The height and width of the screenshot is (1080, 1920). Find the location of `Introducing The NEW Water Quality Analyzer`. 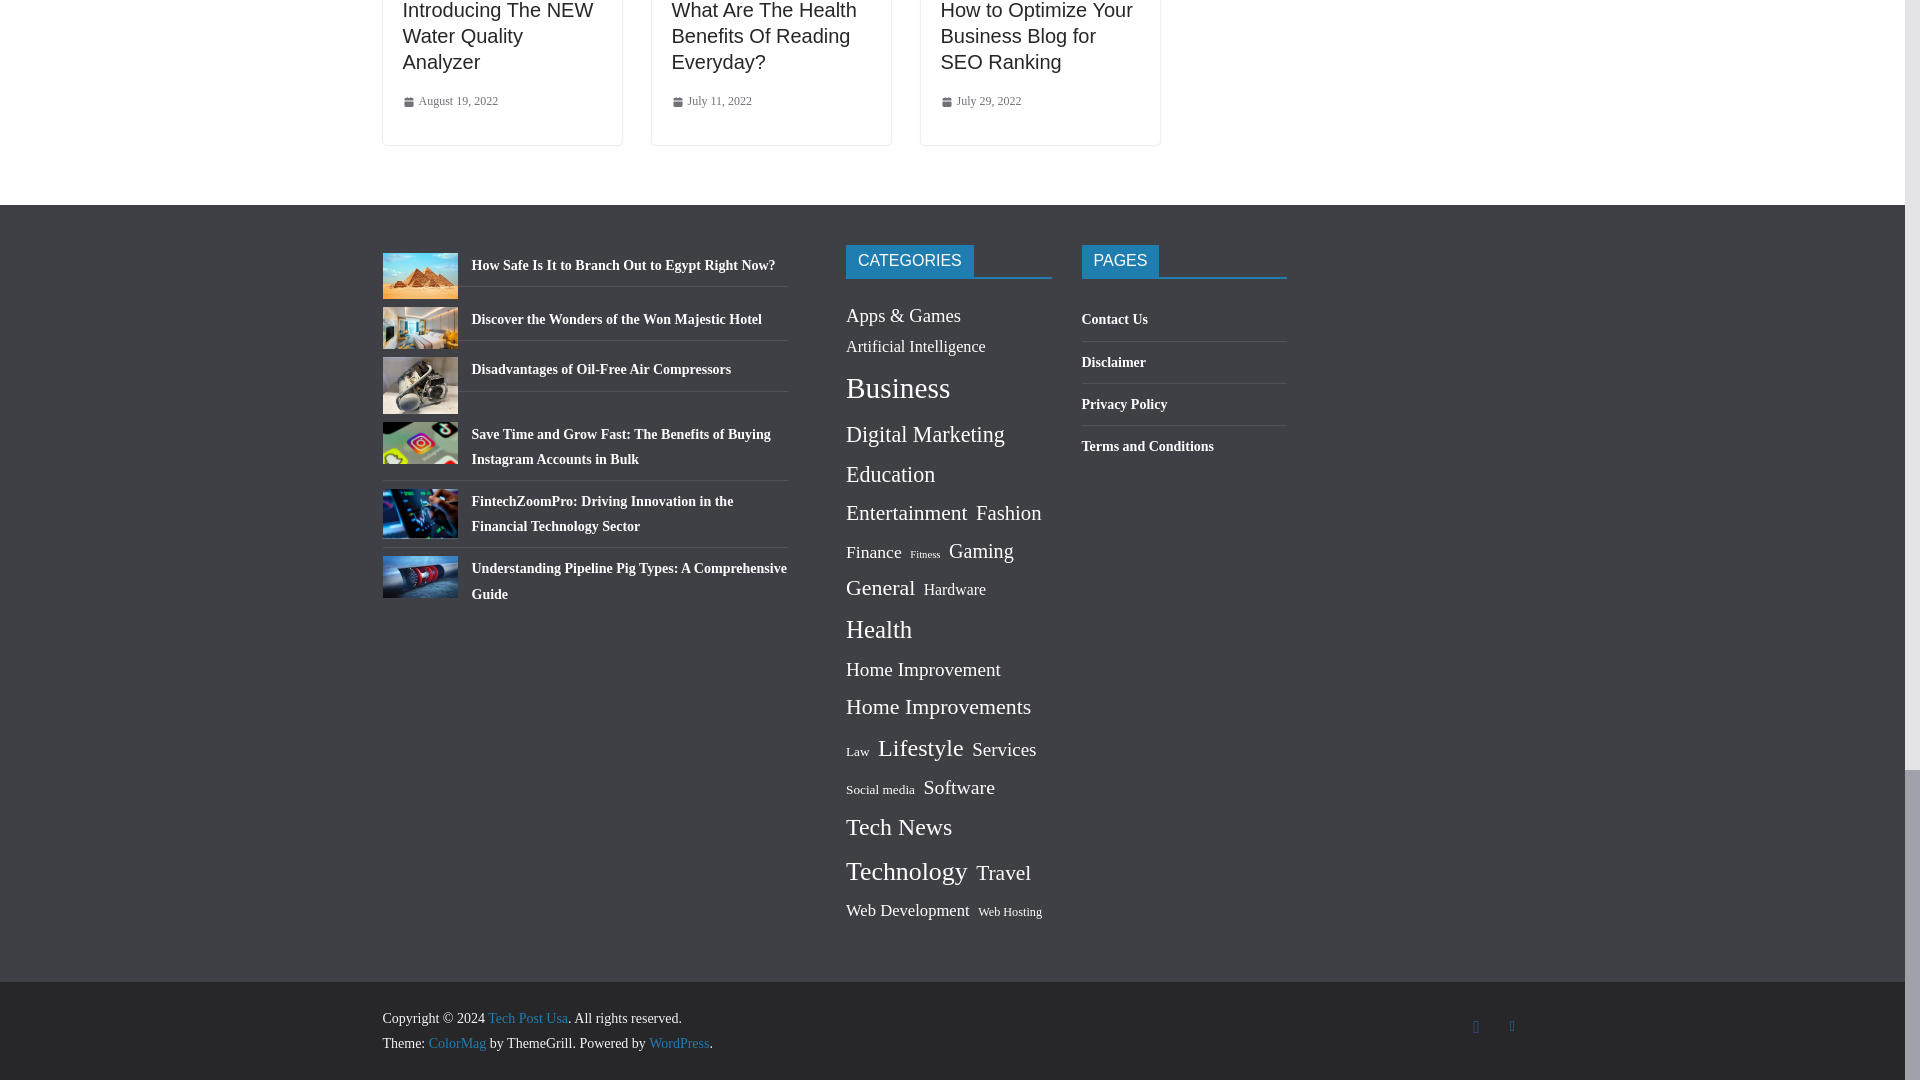

Introducing The NEW Water Quality Analyzer is located at coordinates (497, 36).